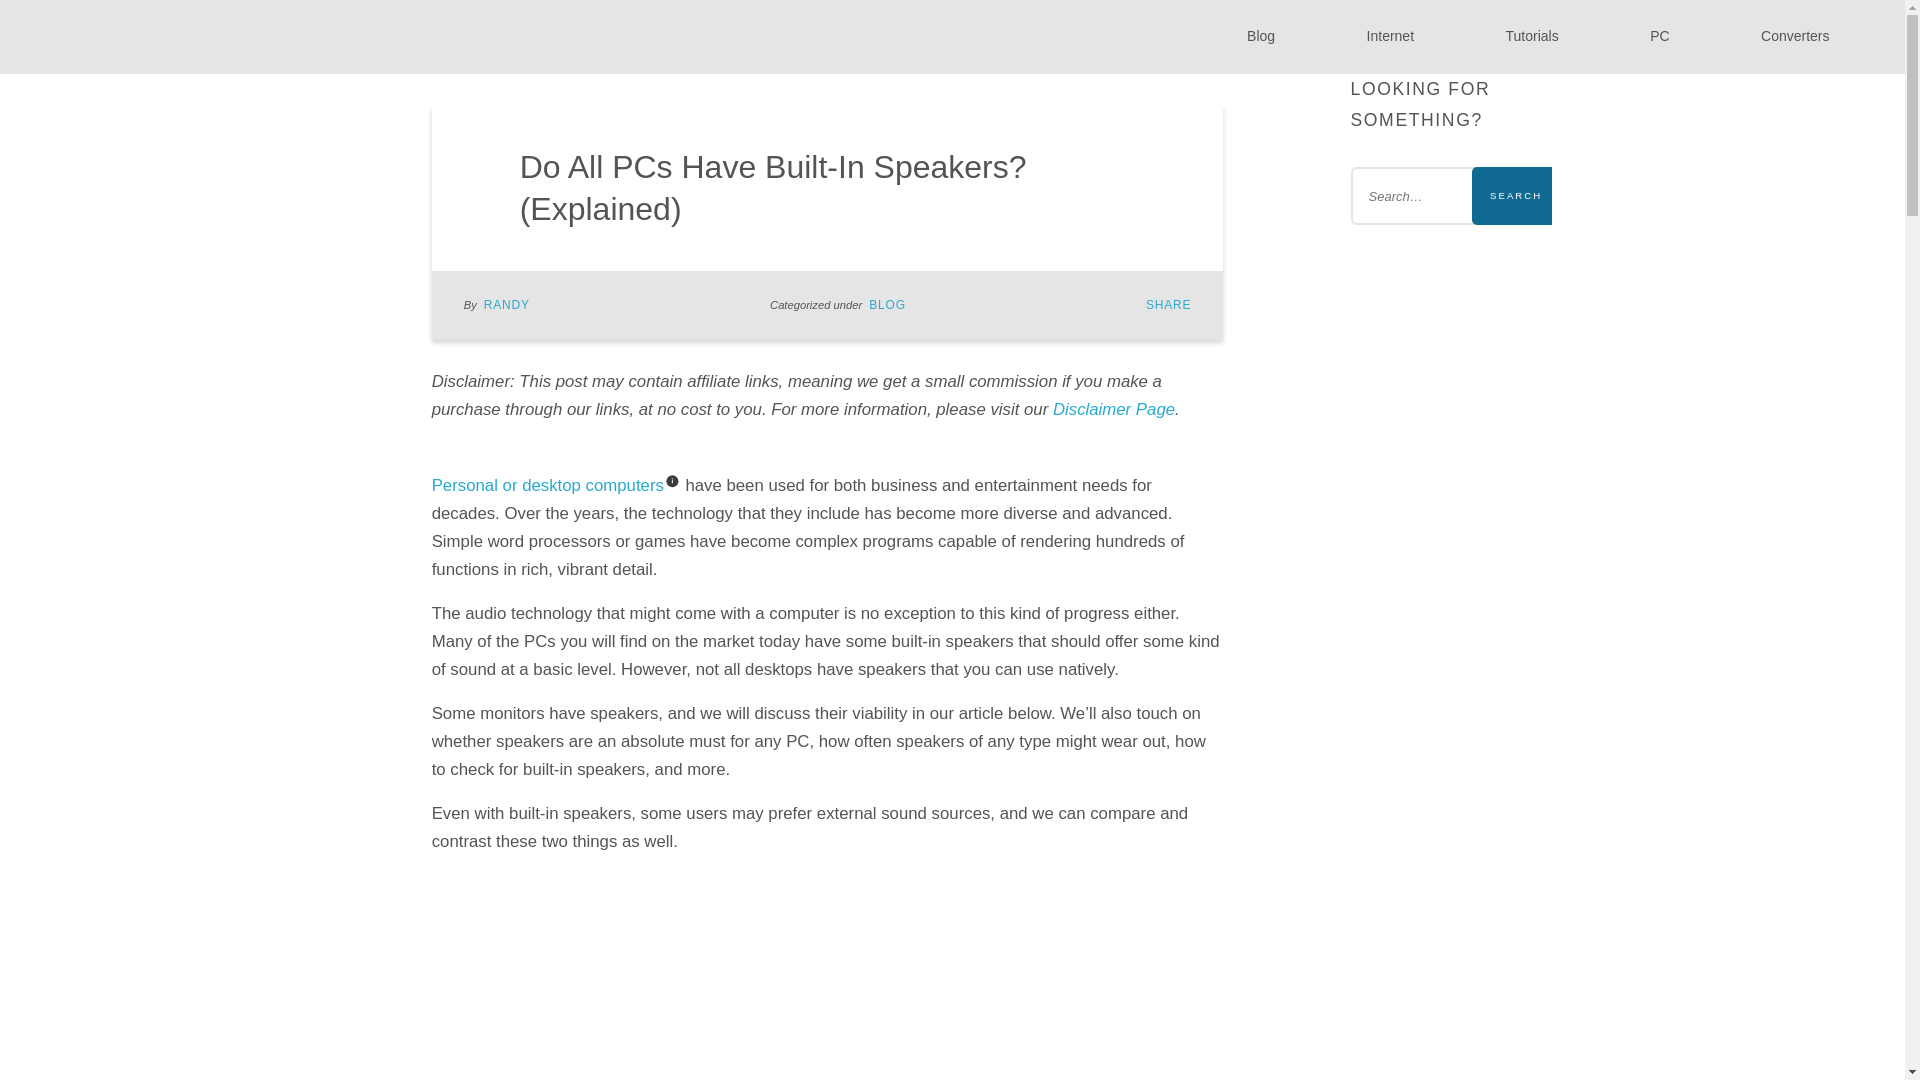 This screenshot has height=1080, width=1920. Describe the element at coordinates (1796, 36) in the screenshot. I see `Converters` at that location.